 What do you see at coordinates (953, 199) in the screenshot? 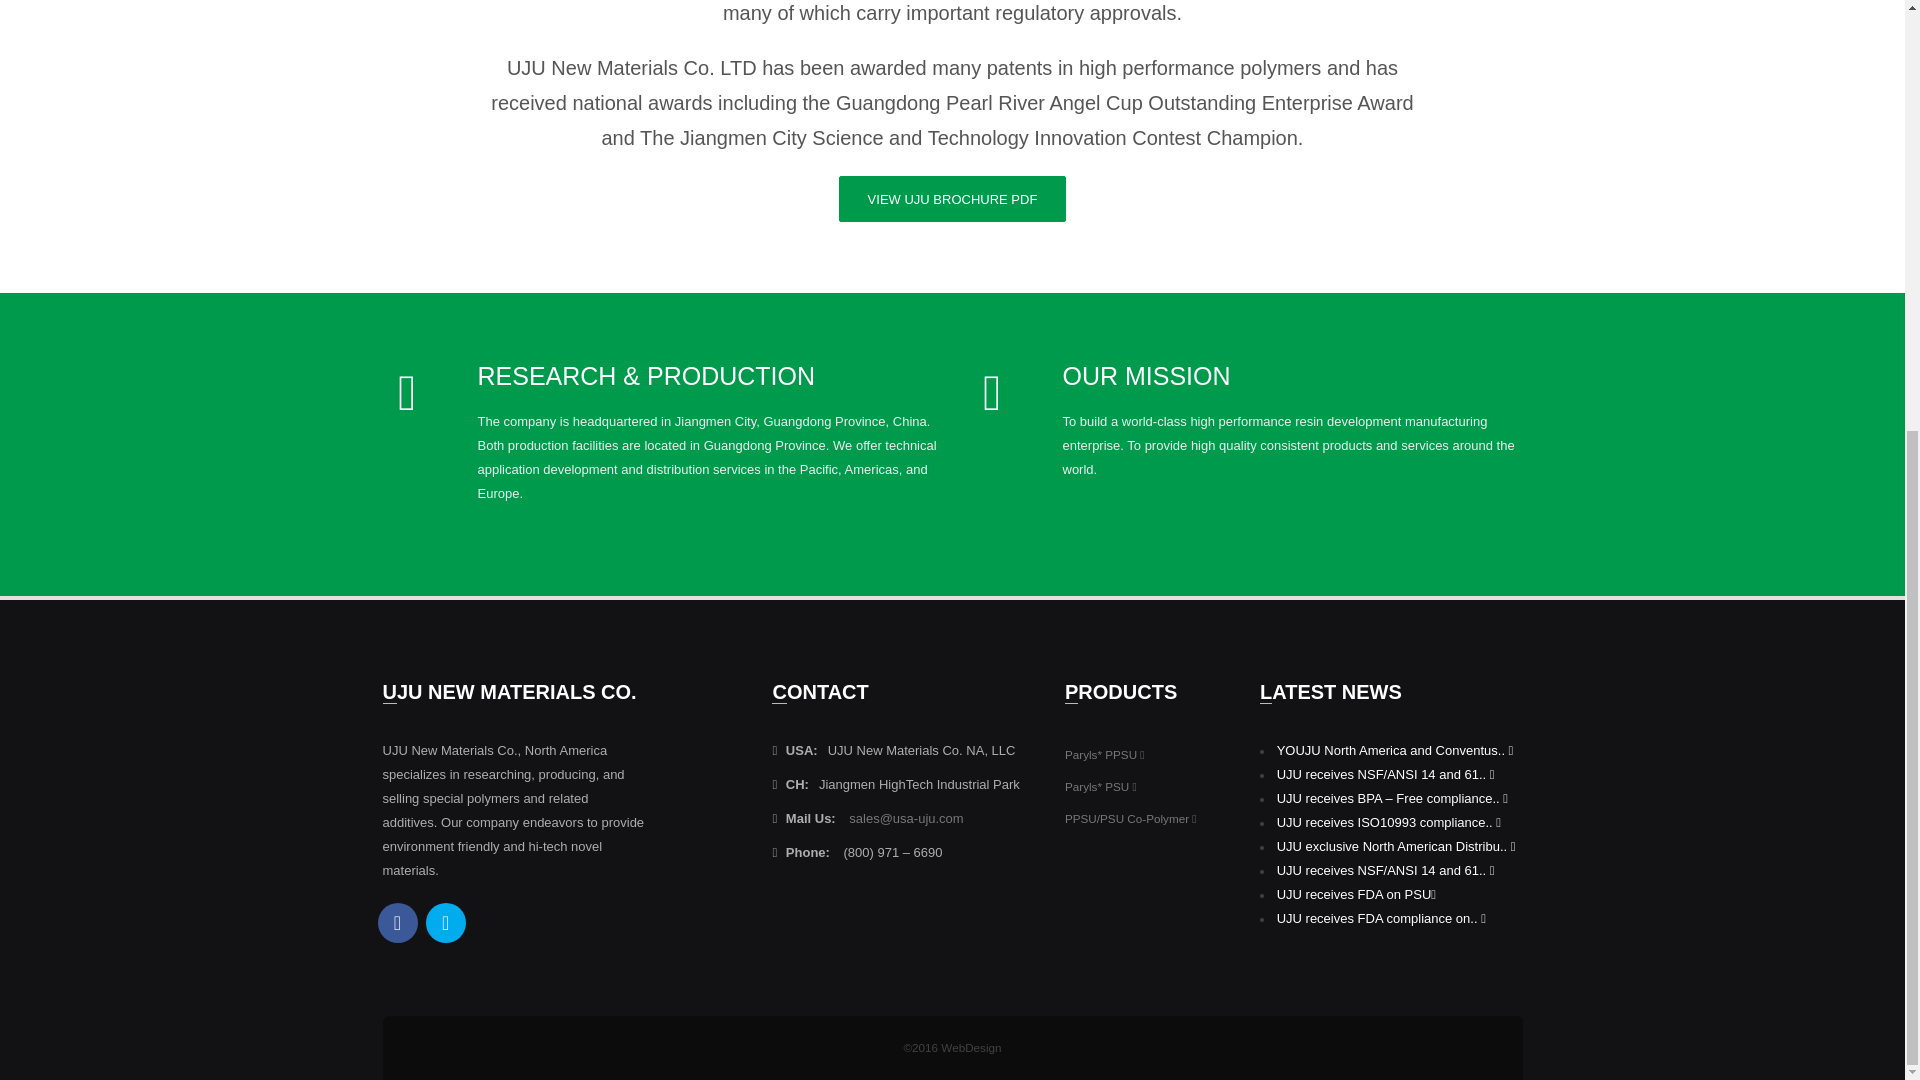
I see `VIEW UJU BROCHURE PDF` at bounding box center [953, 199].